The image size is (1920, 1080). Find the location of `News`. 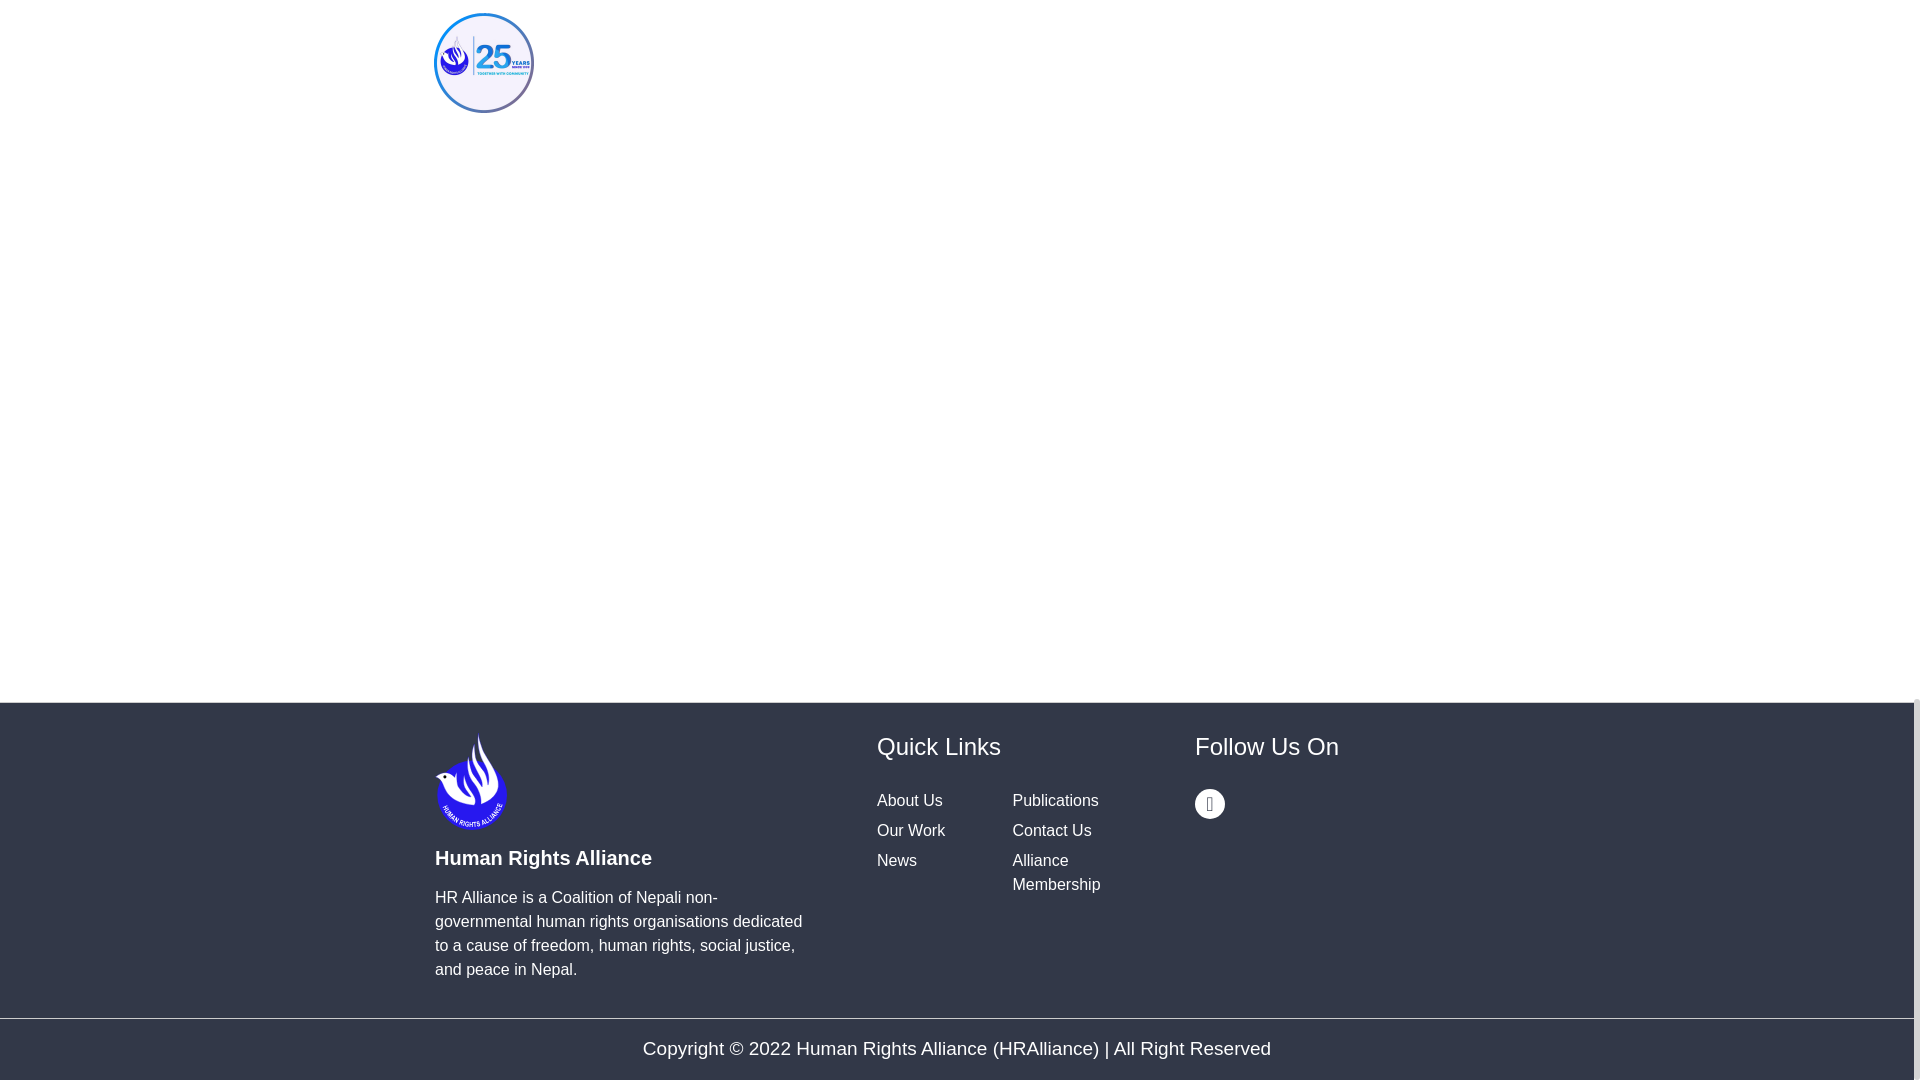

News is located at coordinates (897, 860).